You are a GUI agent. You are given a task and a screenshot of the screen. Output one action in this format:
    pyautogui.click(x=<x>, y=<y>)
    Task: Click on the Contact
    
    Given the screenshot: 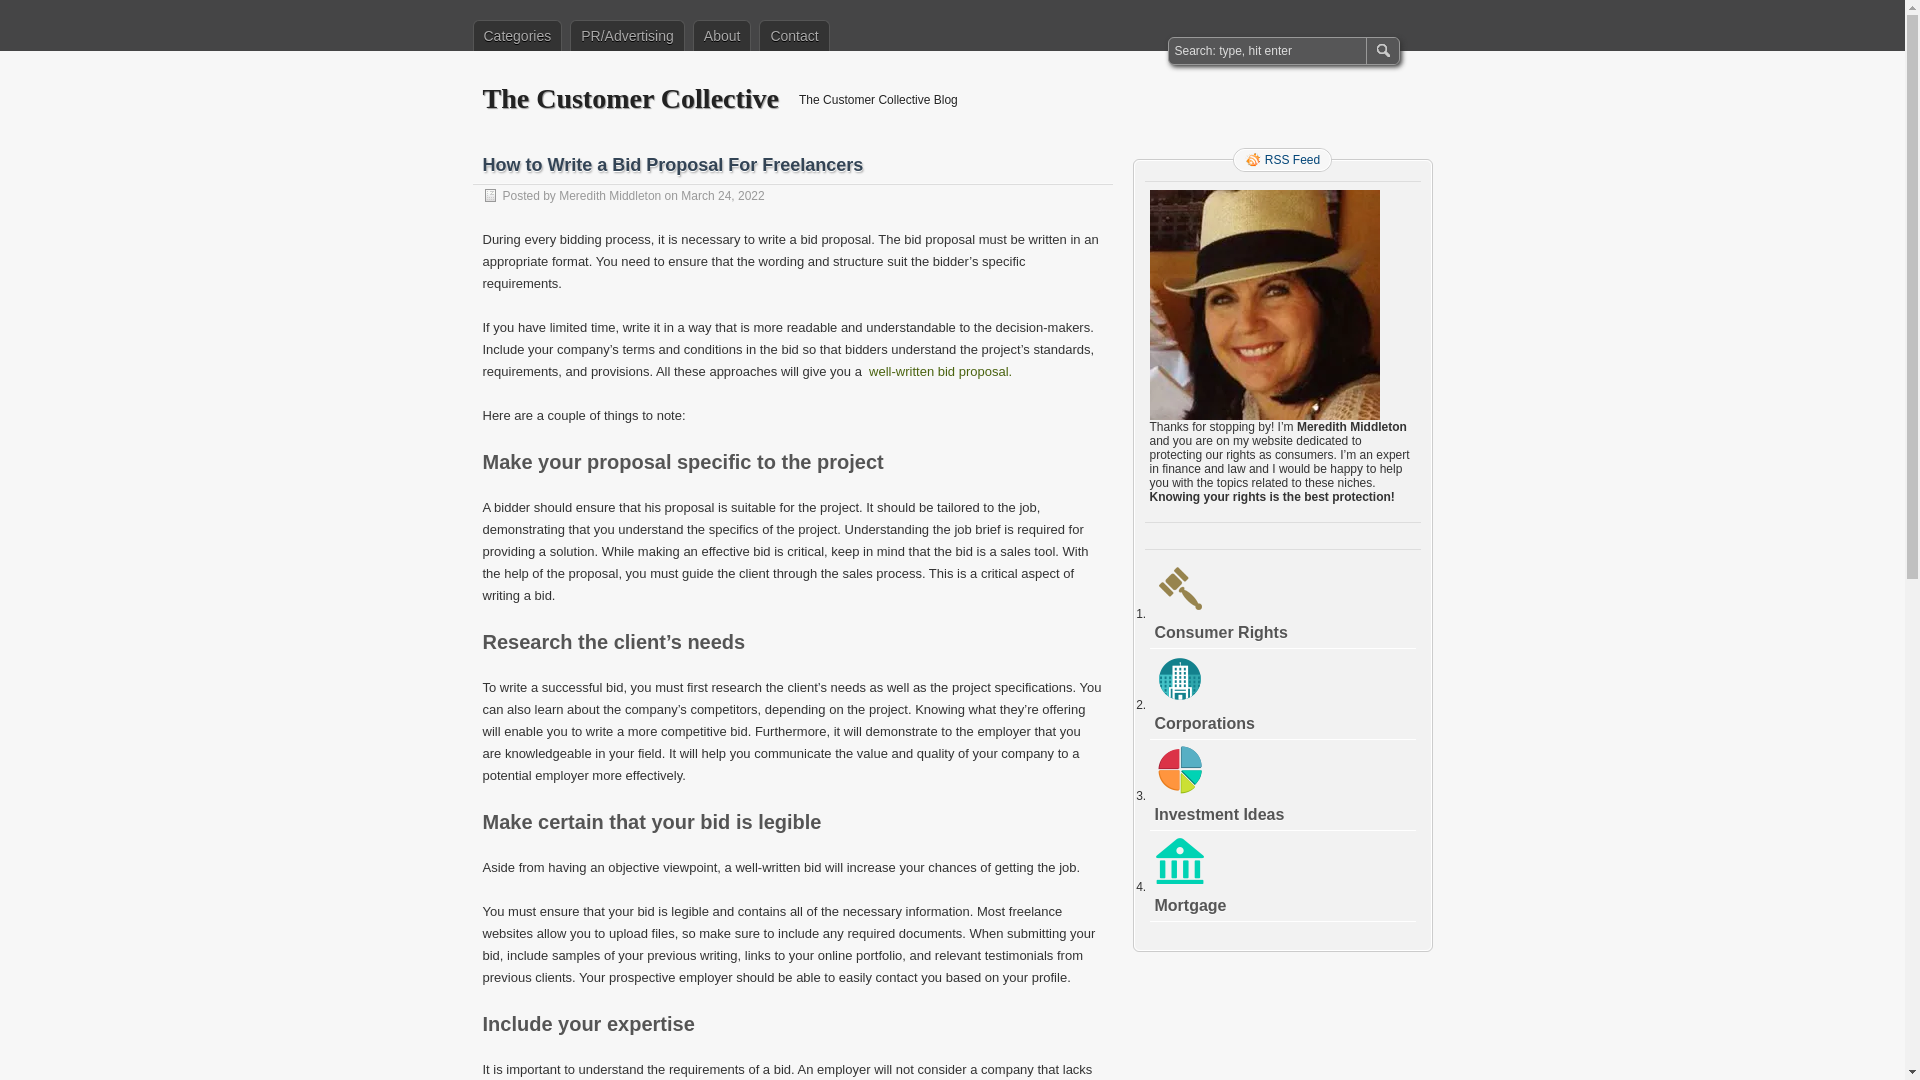 What is the action you would take?
    pyautogui.click(x=794, y=35)
    